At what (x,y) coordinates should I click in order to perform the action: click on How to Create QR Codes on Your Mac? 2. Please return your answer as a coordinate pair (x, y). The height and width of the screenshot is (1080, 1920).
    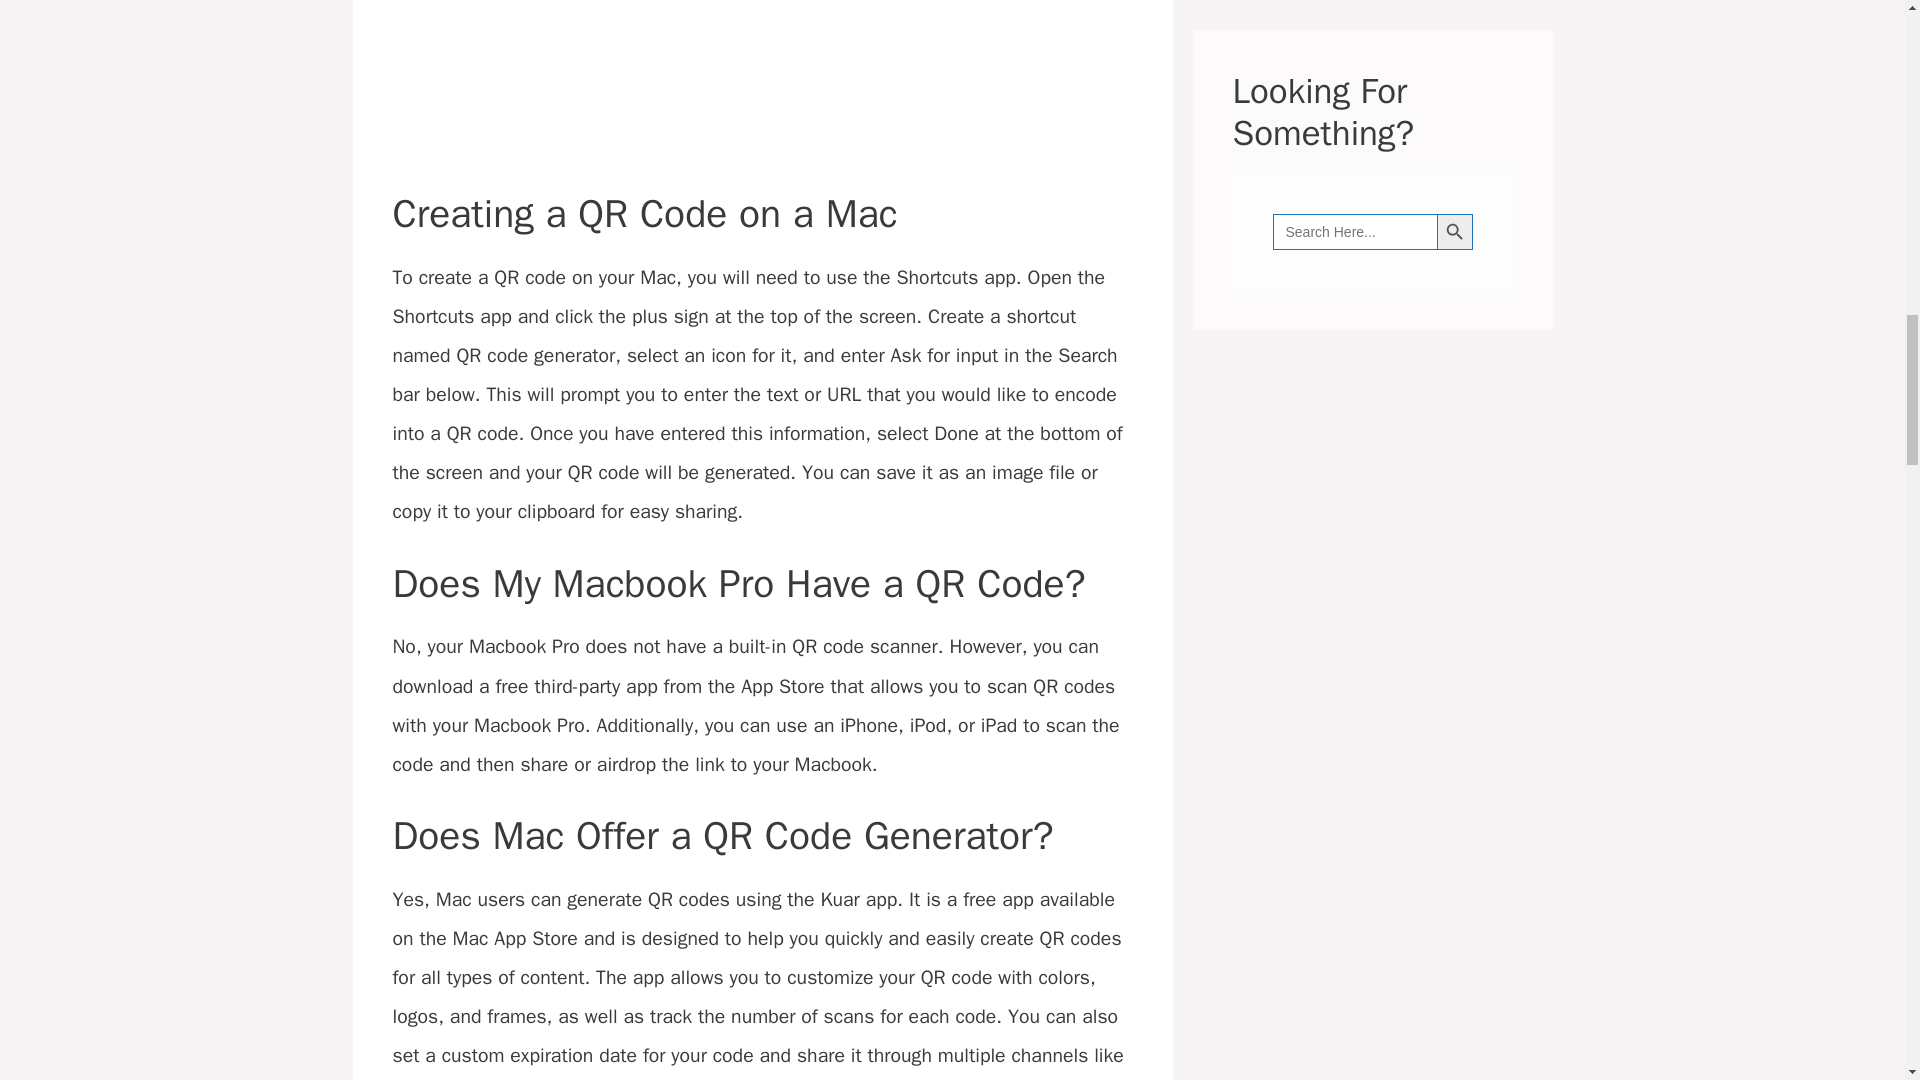
    Looking at the image, I should click on (762, 85).